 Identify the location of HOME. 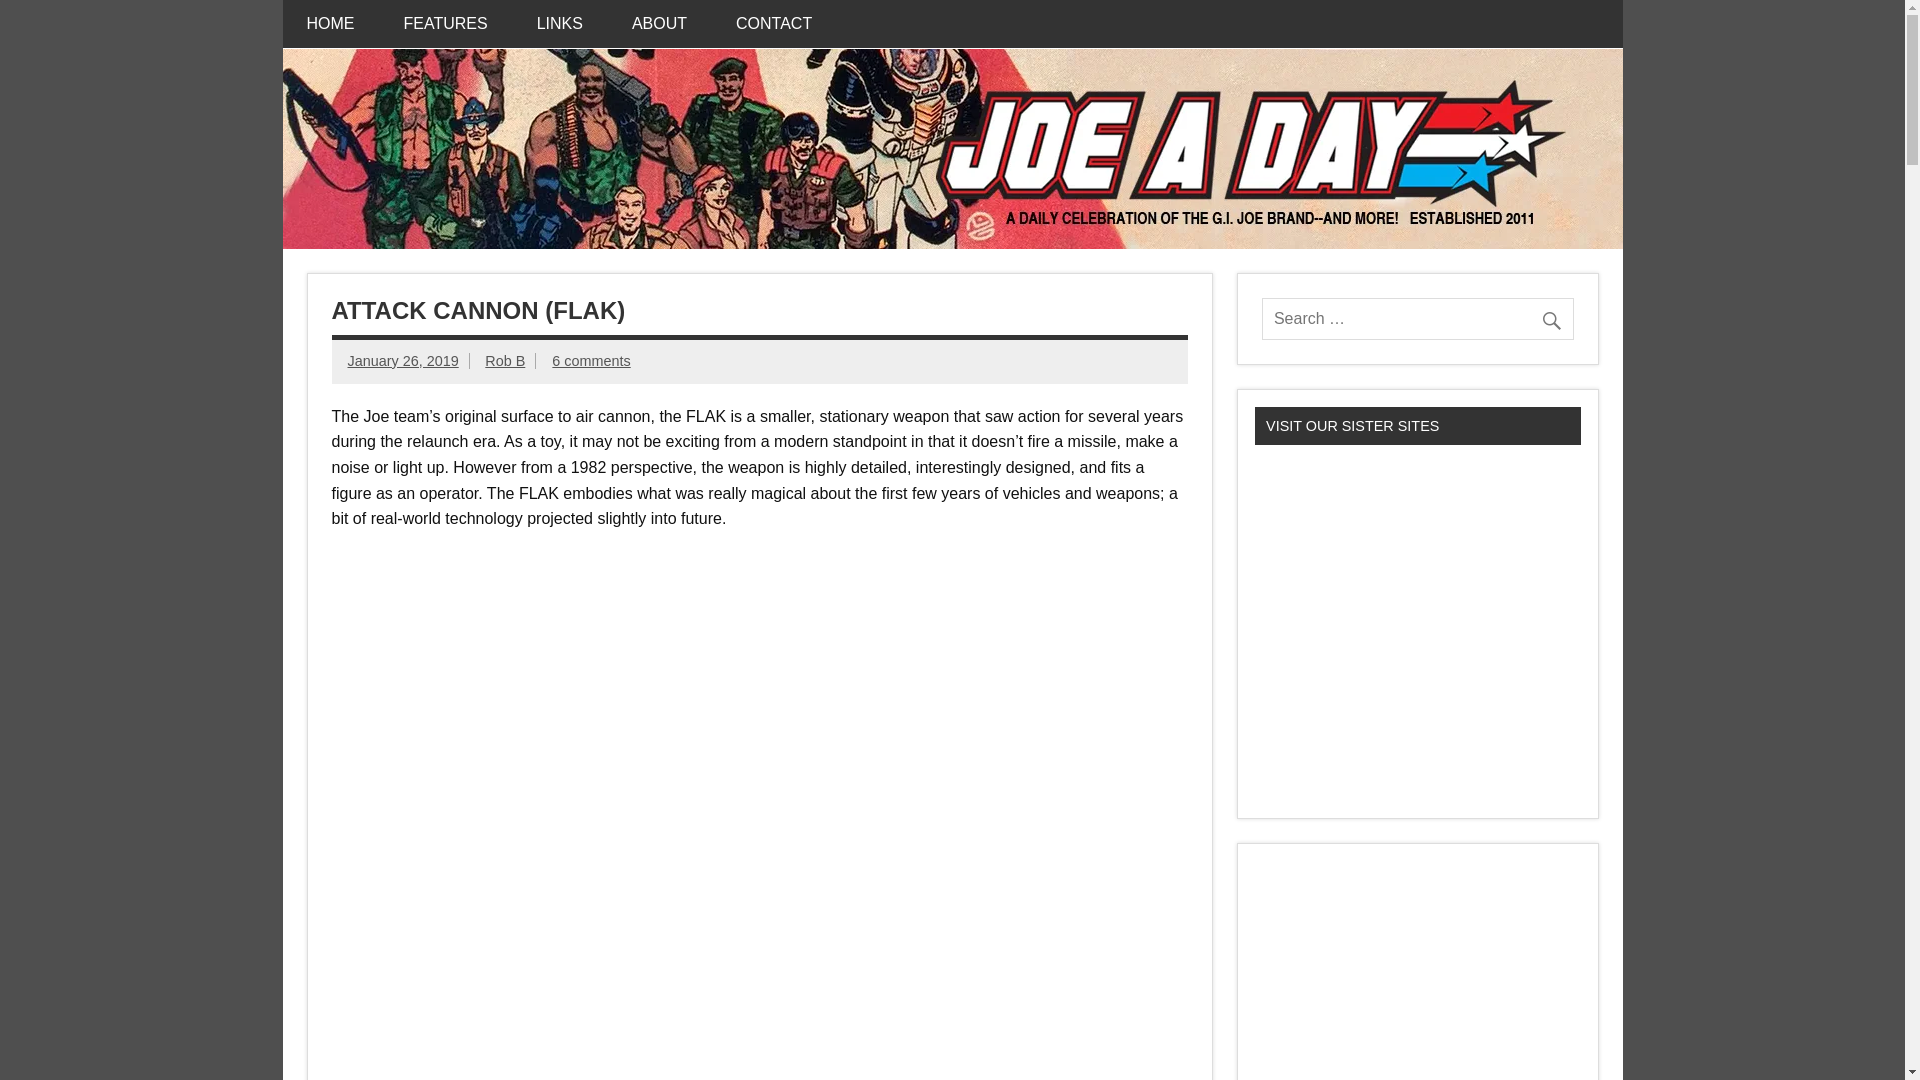
(330, 24).